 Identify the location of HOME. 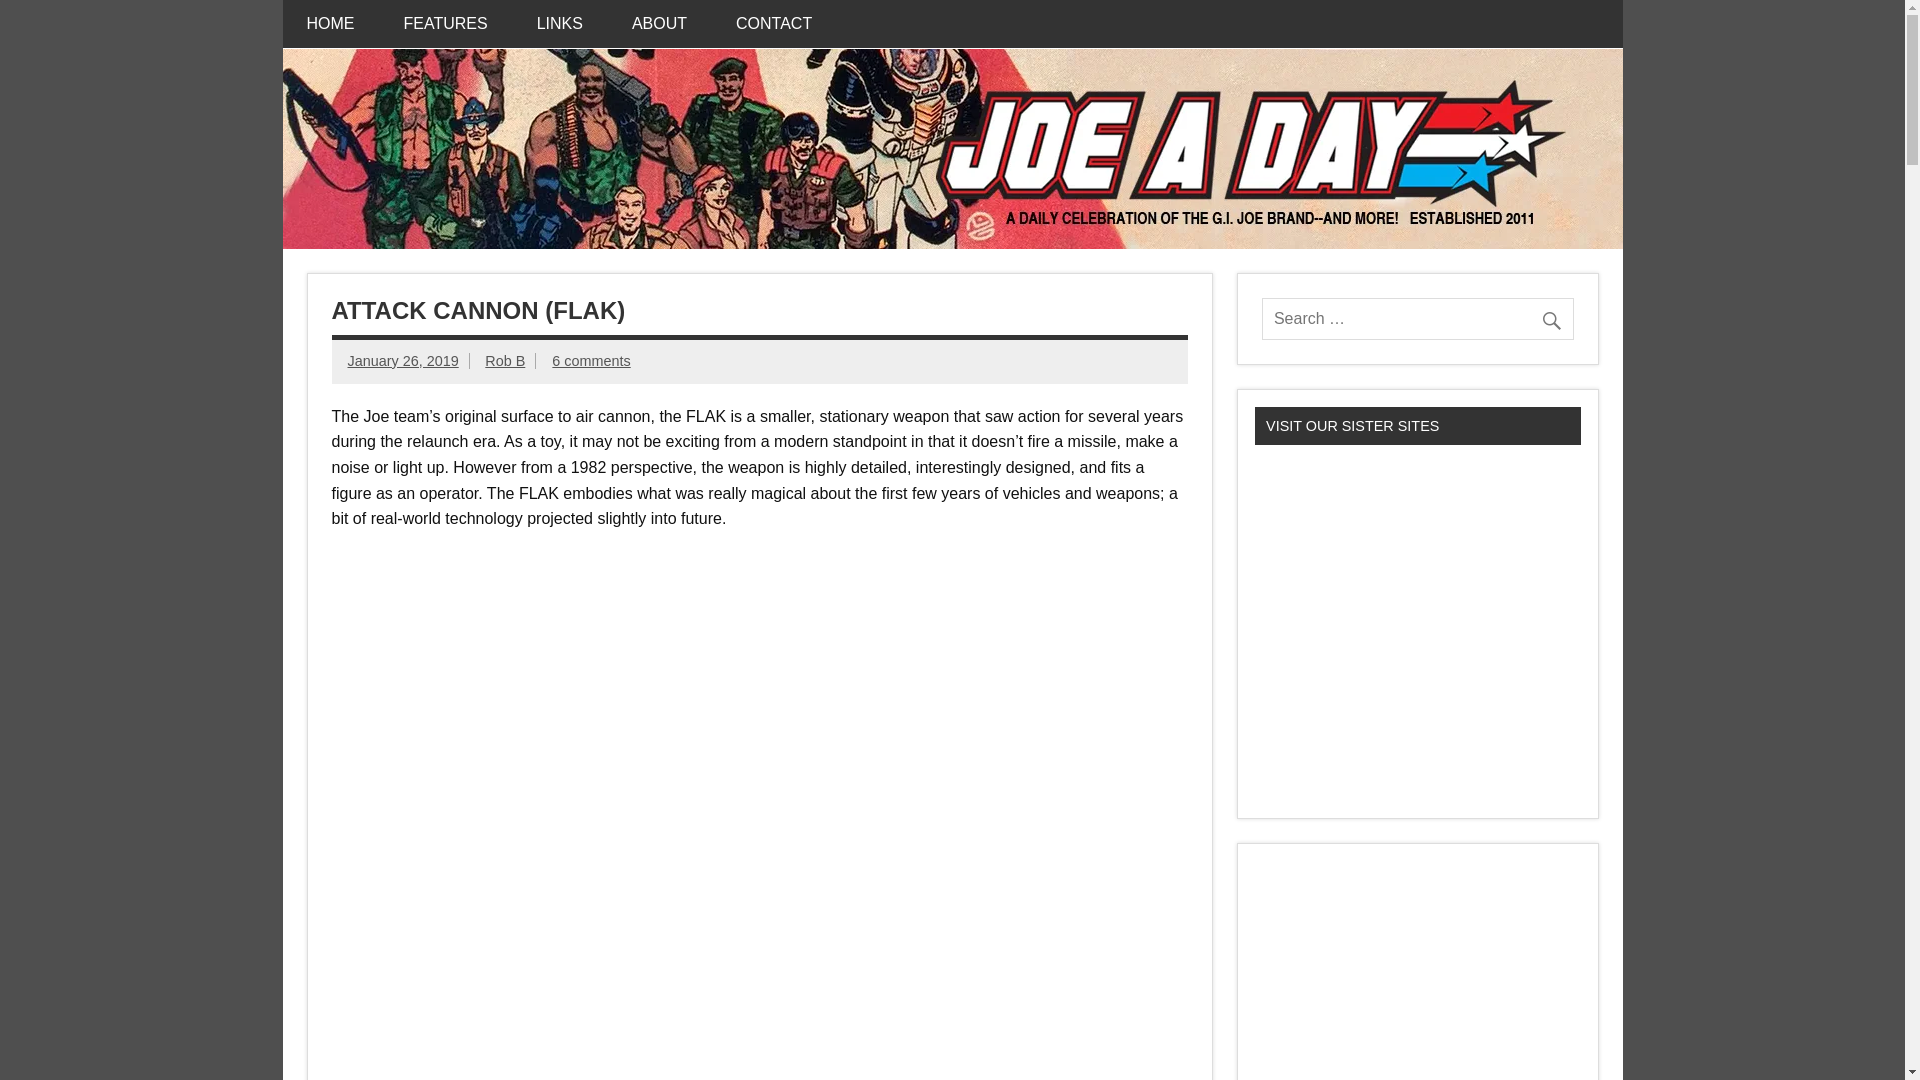
(330, 24).